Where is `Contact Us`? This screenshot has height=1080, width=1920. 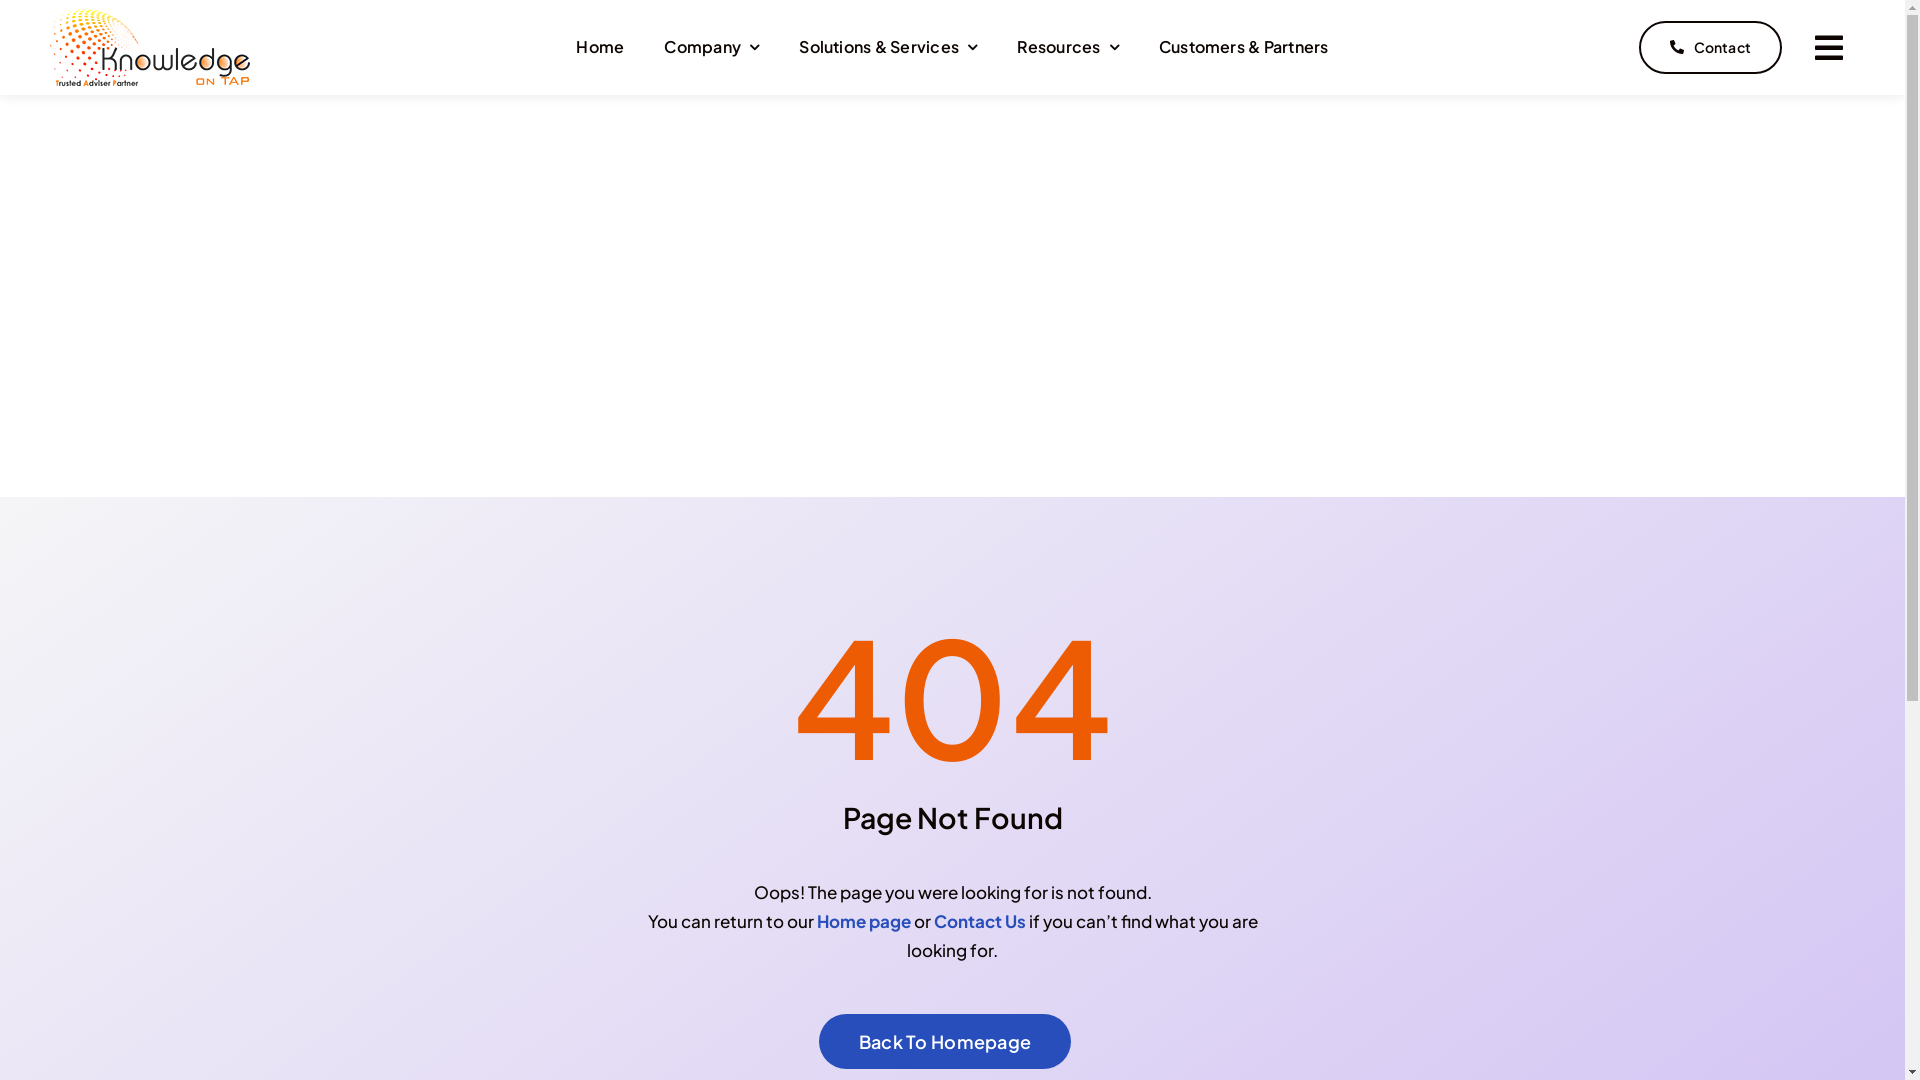
Contact Us is located at coordinates (980, 921).